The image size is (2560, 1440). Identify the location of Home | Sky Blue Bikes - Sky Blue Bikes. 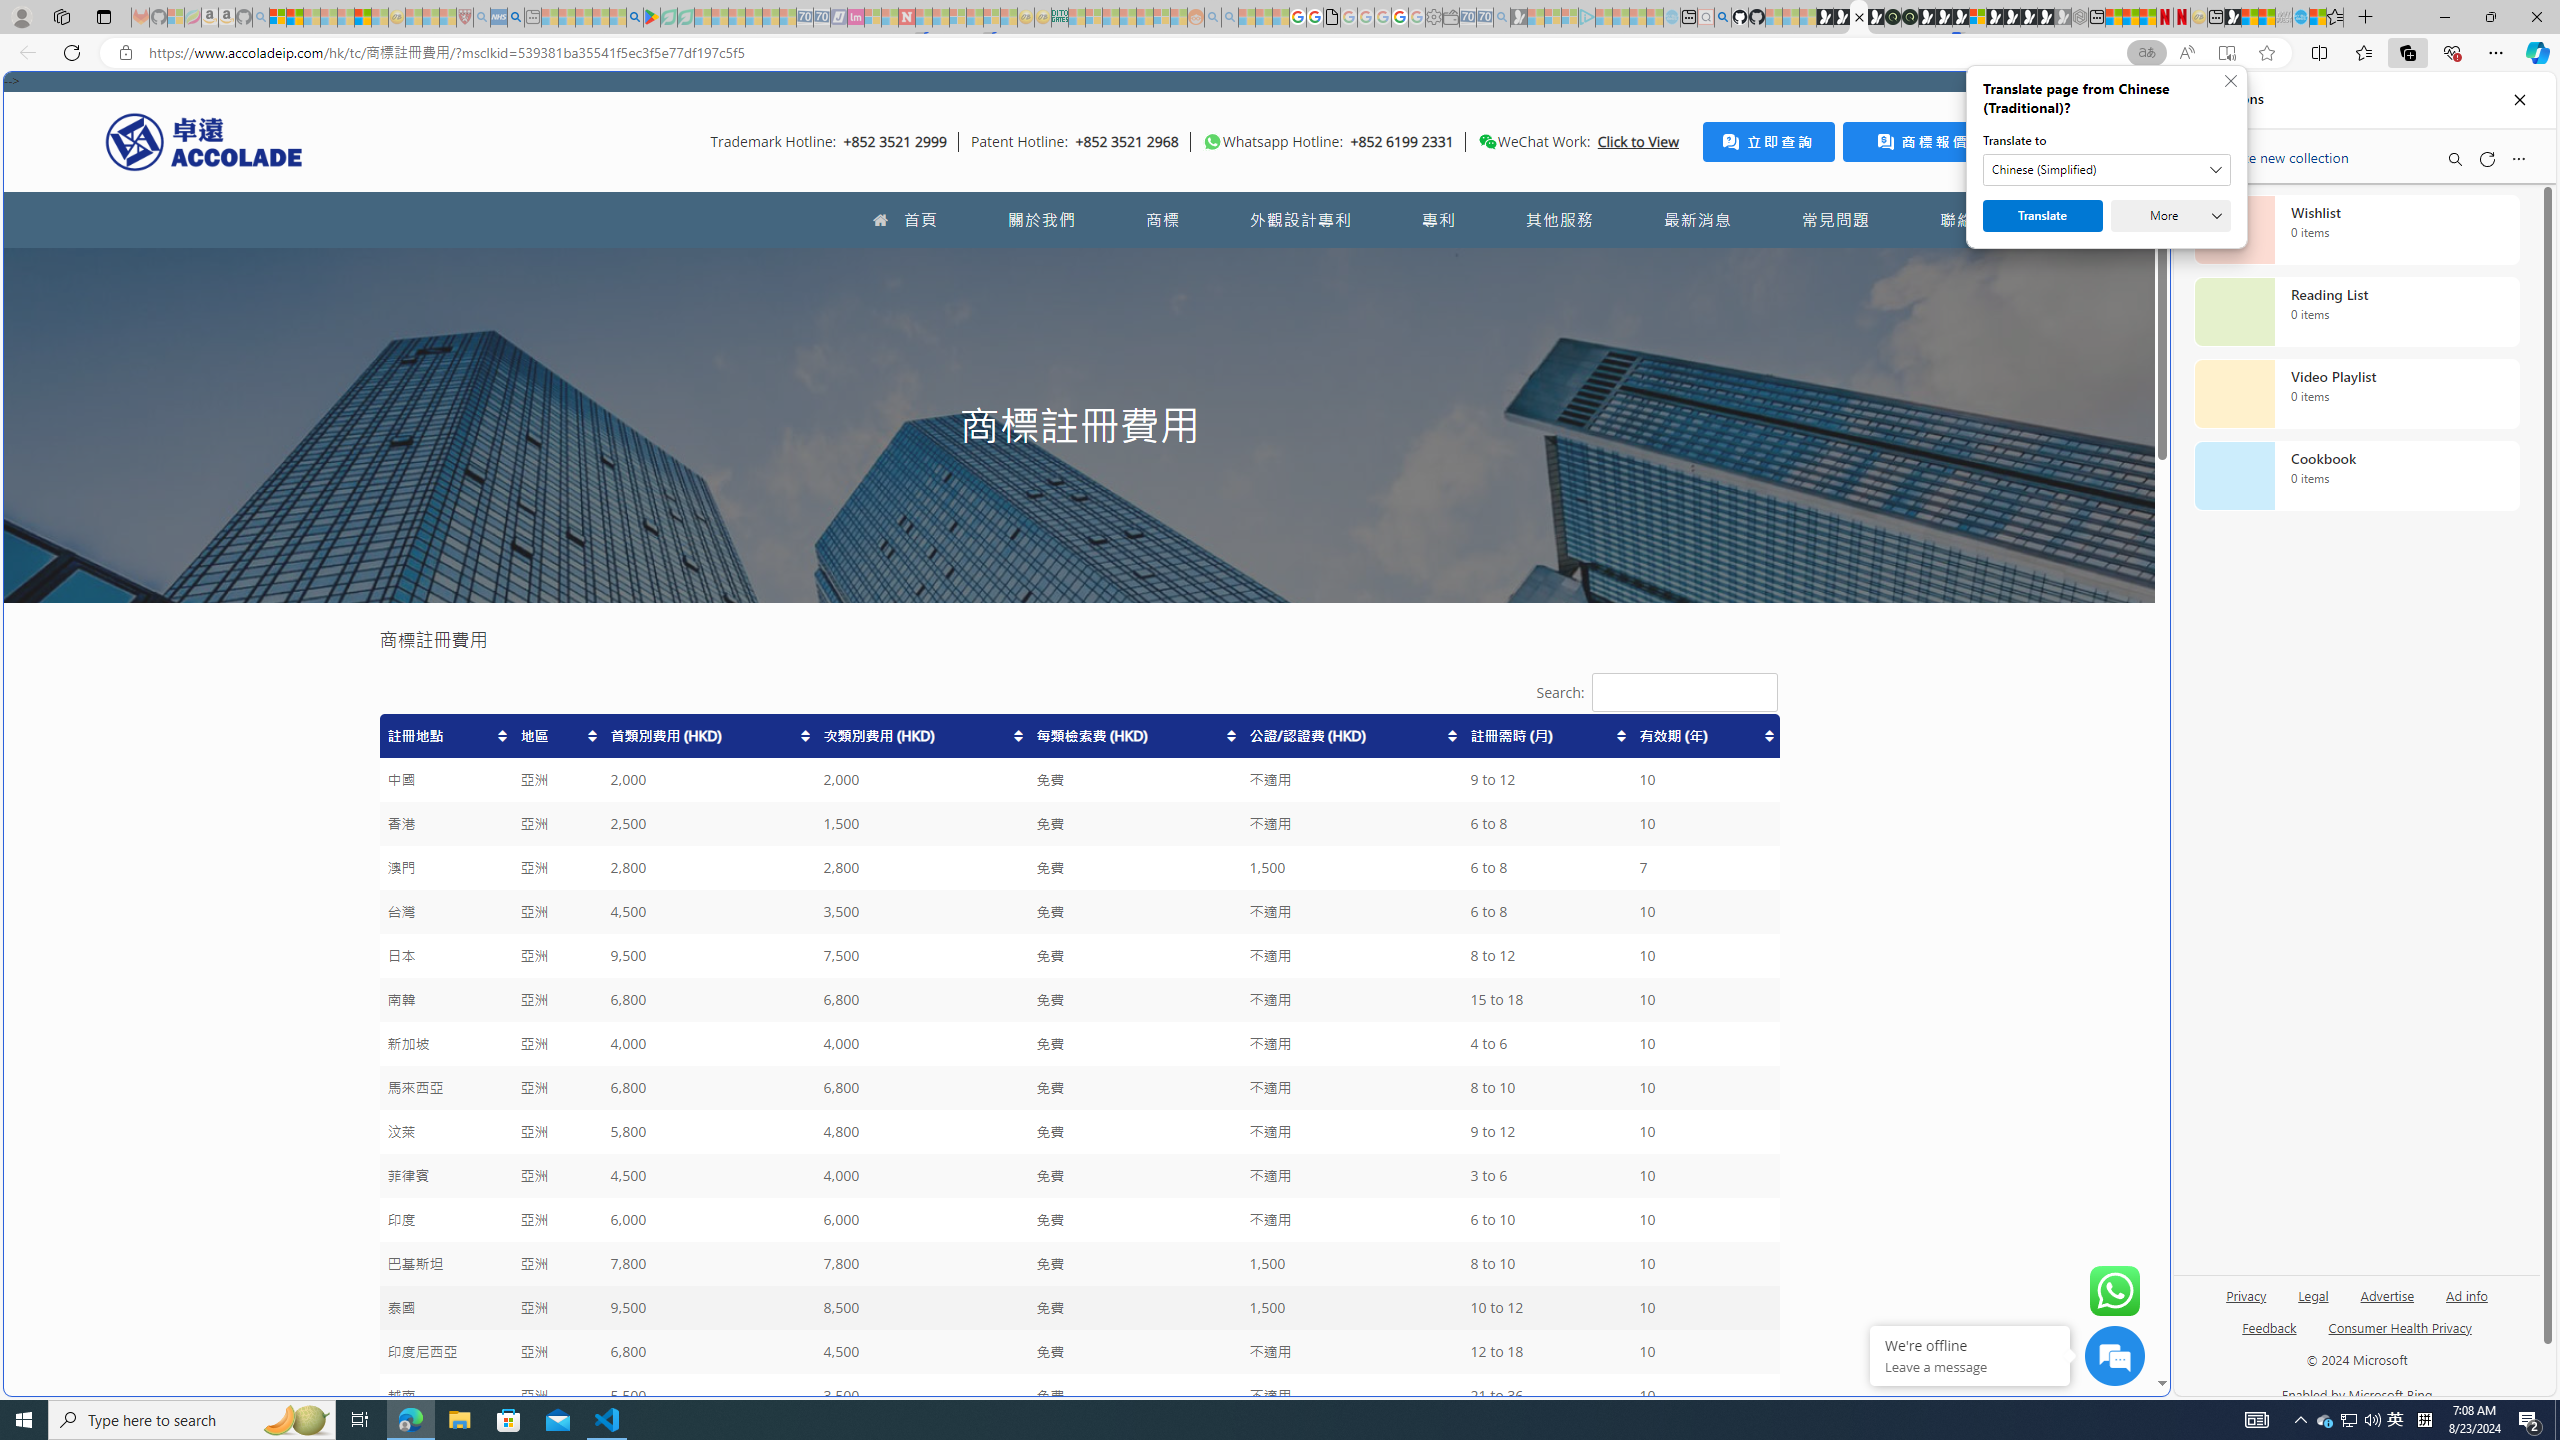
(1966, 426).